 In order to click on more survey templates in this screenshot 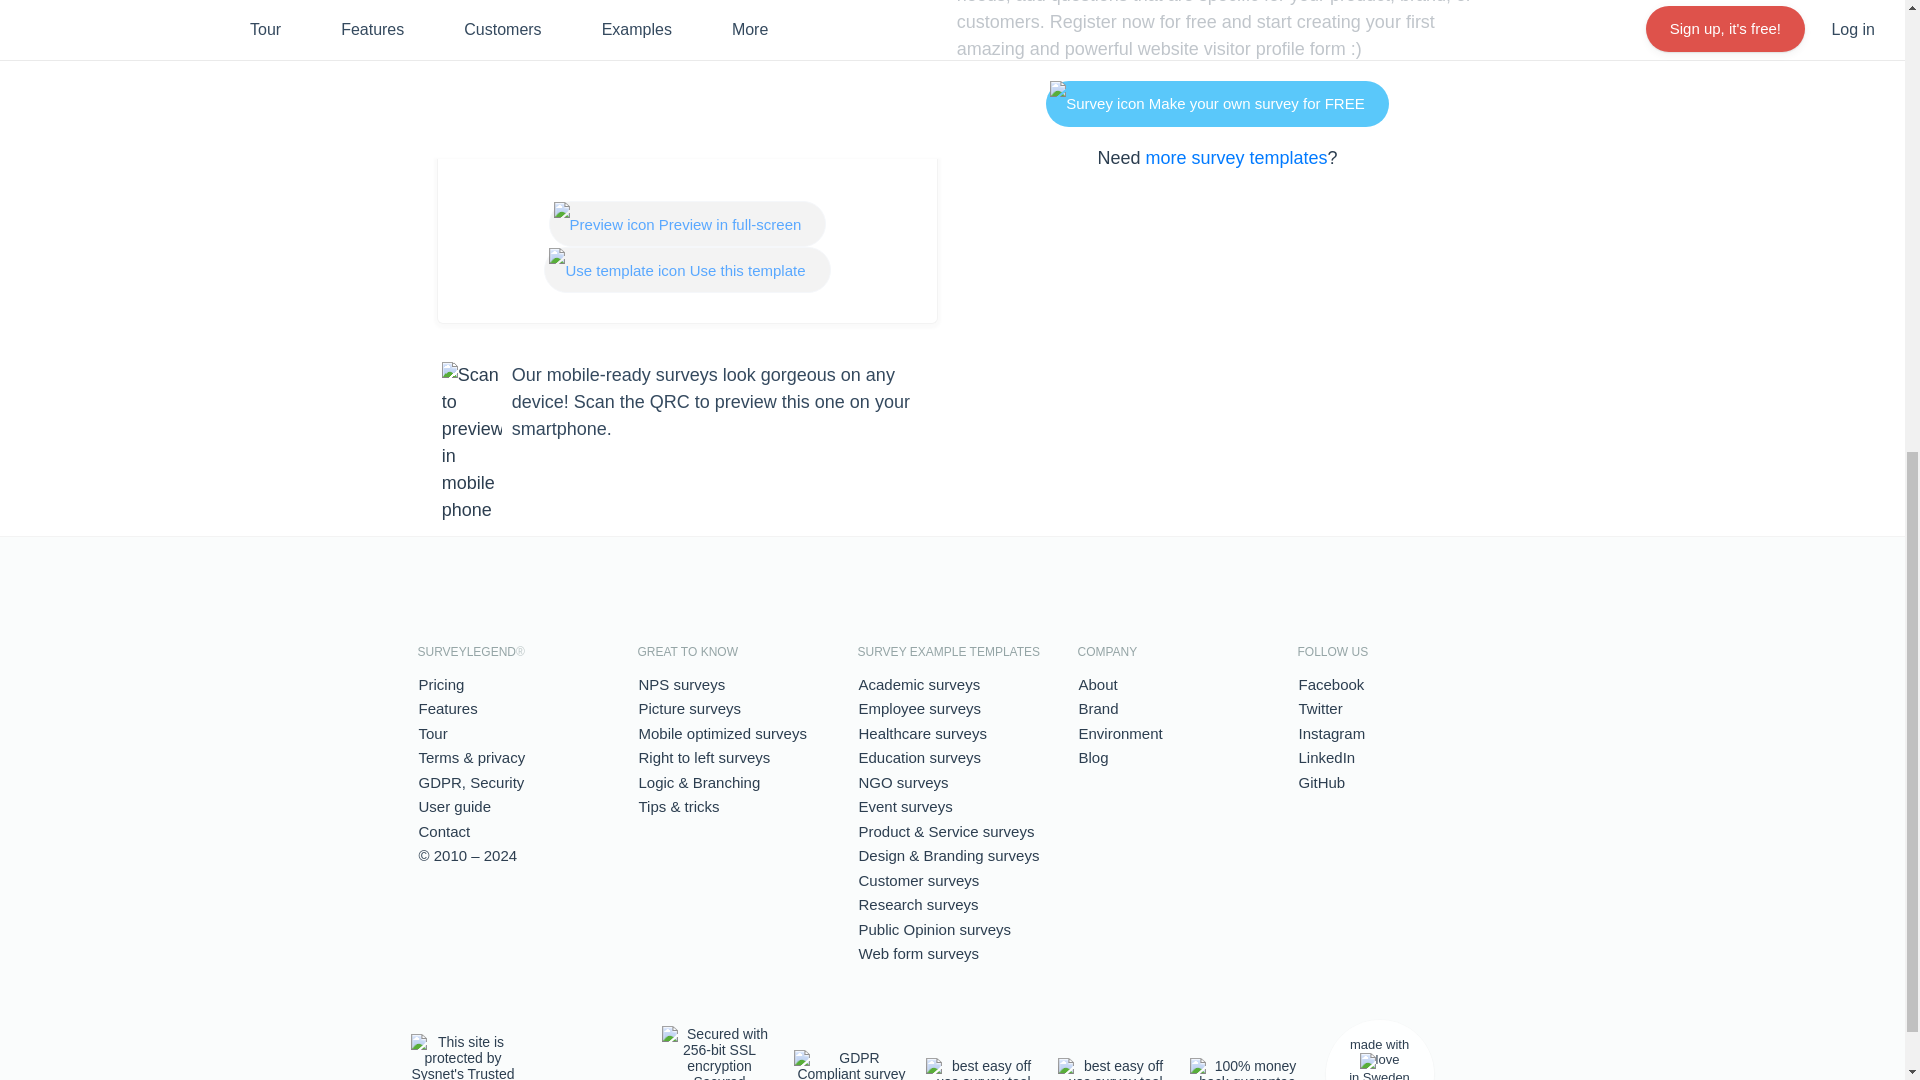, I will do `click(1235, 158)`.